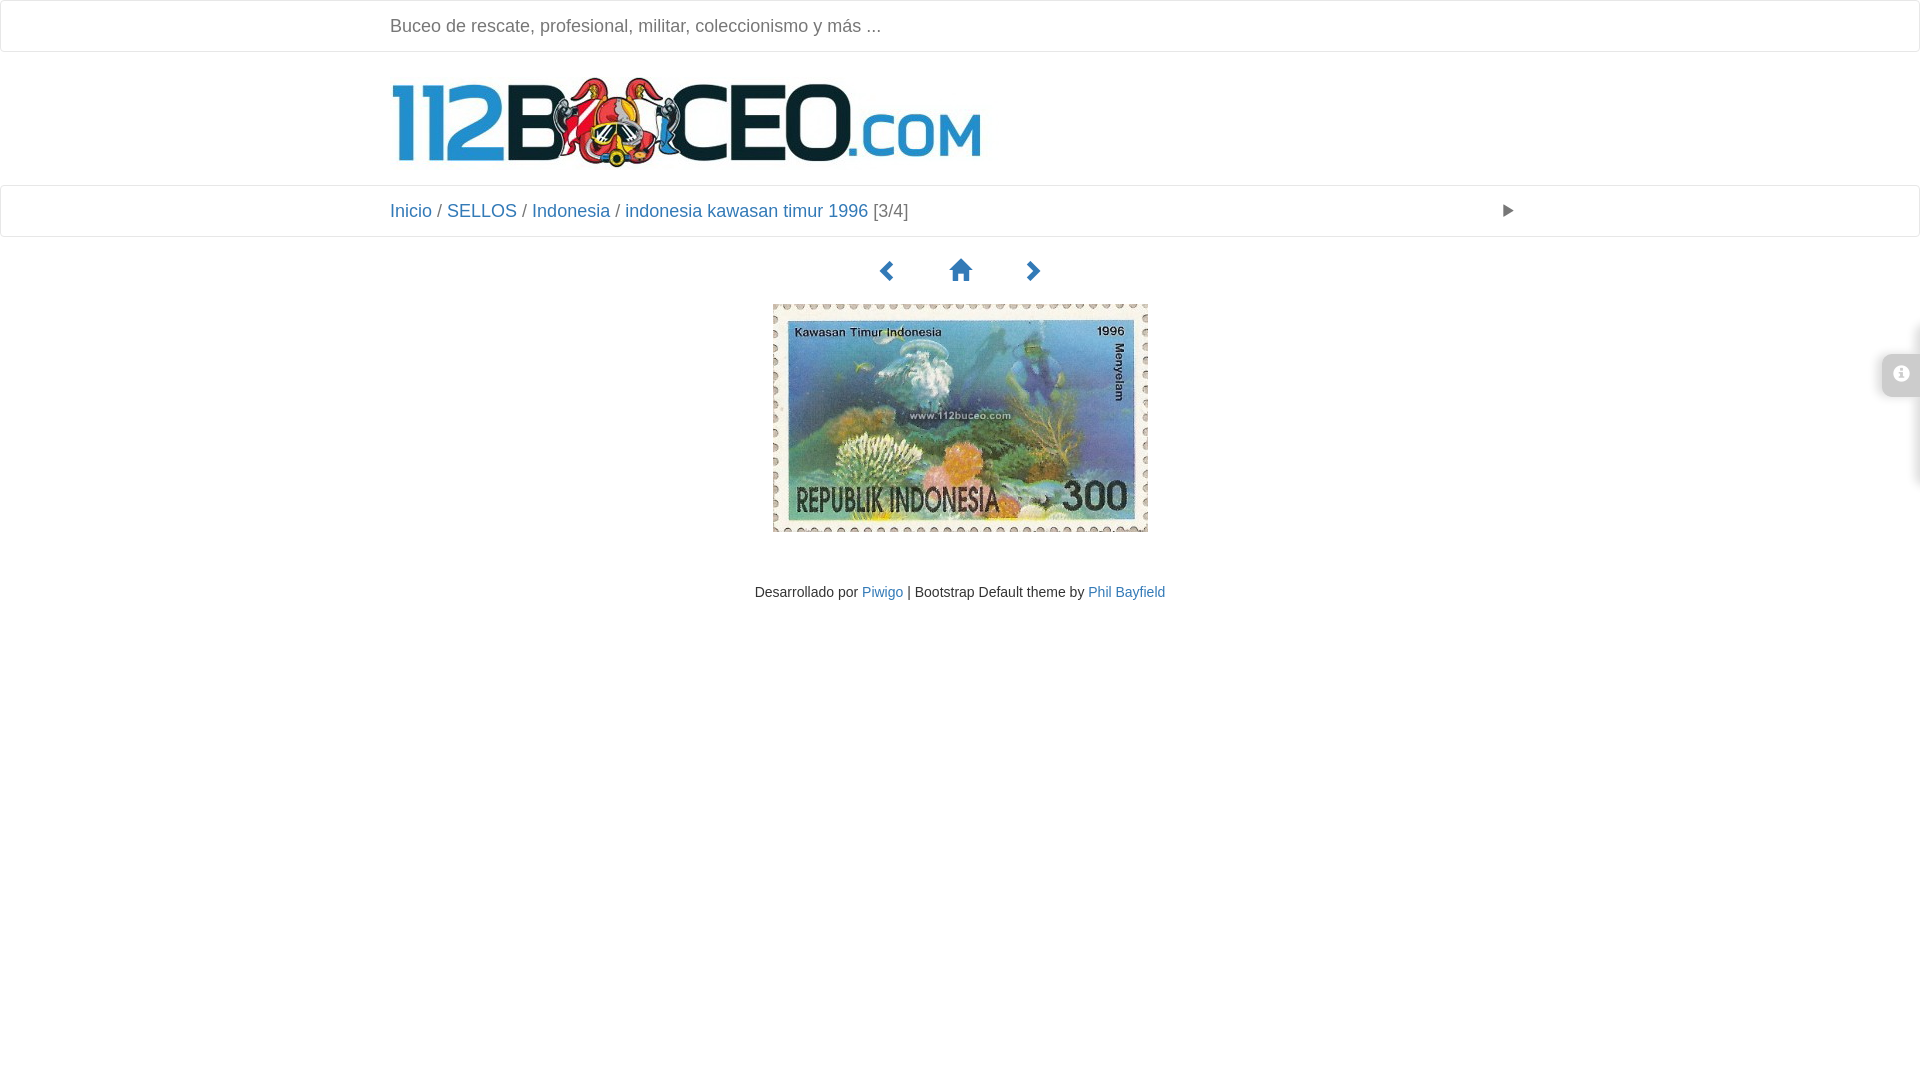  What do you see at coordinates (746, 211) in the screenshot?
I see `indonesia kawasan timur 1996` at bounding box center [746, 211].